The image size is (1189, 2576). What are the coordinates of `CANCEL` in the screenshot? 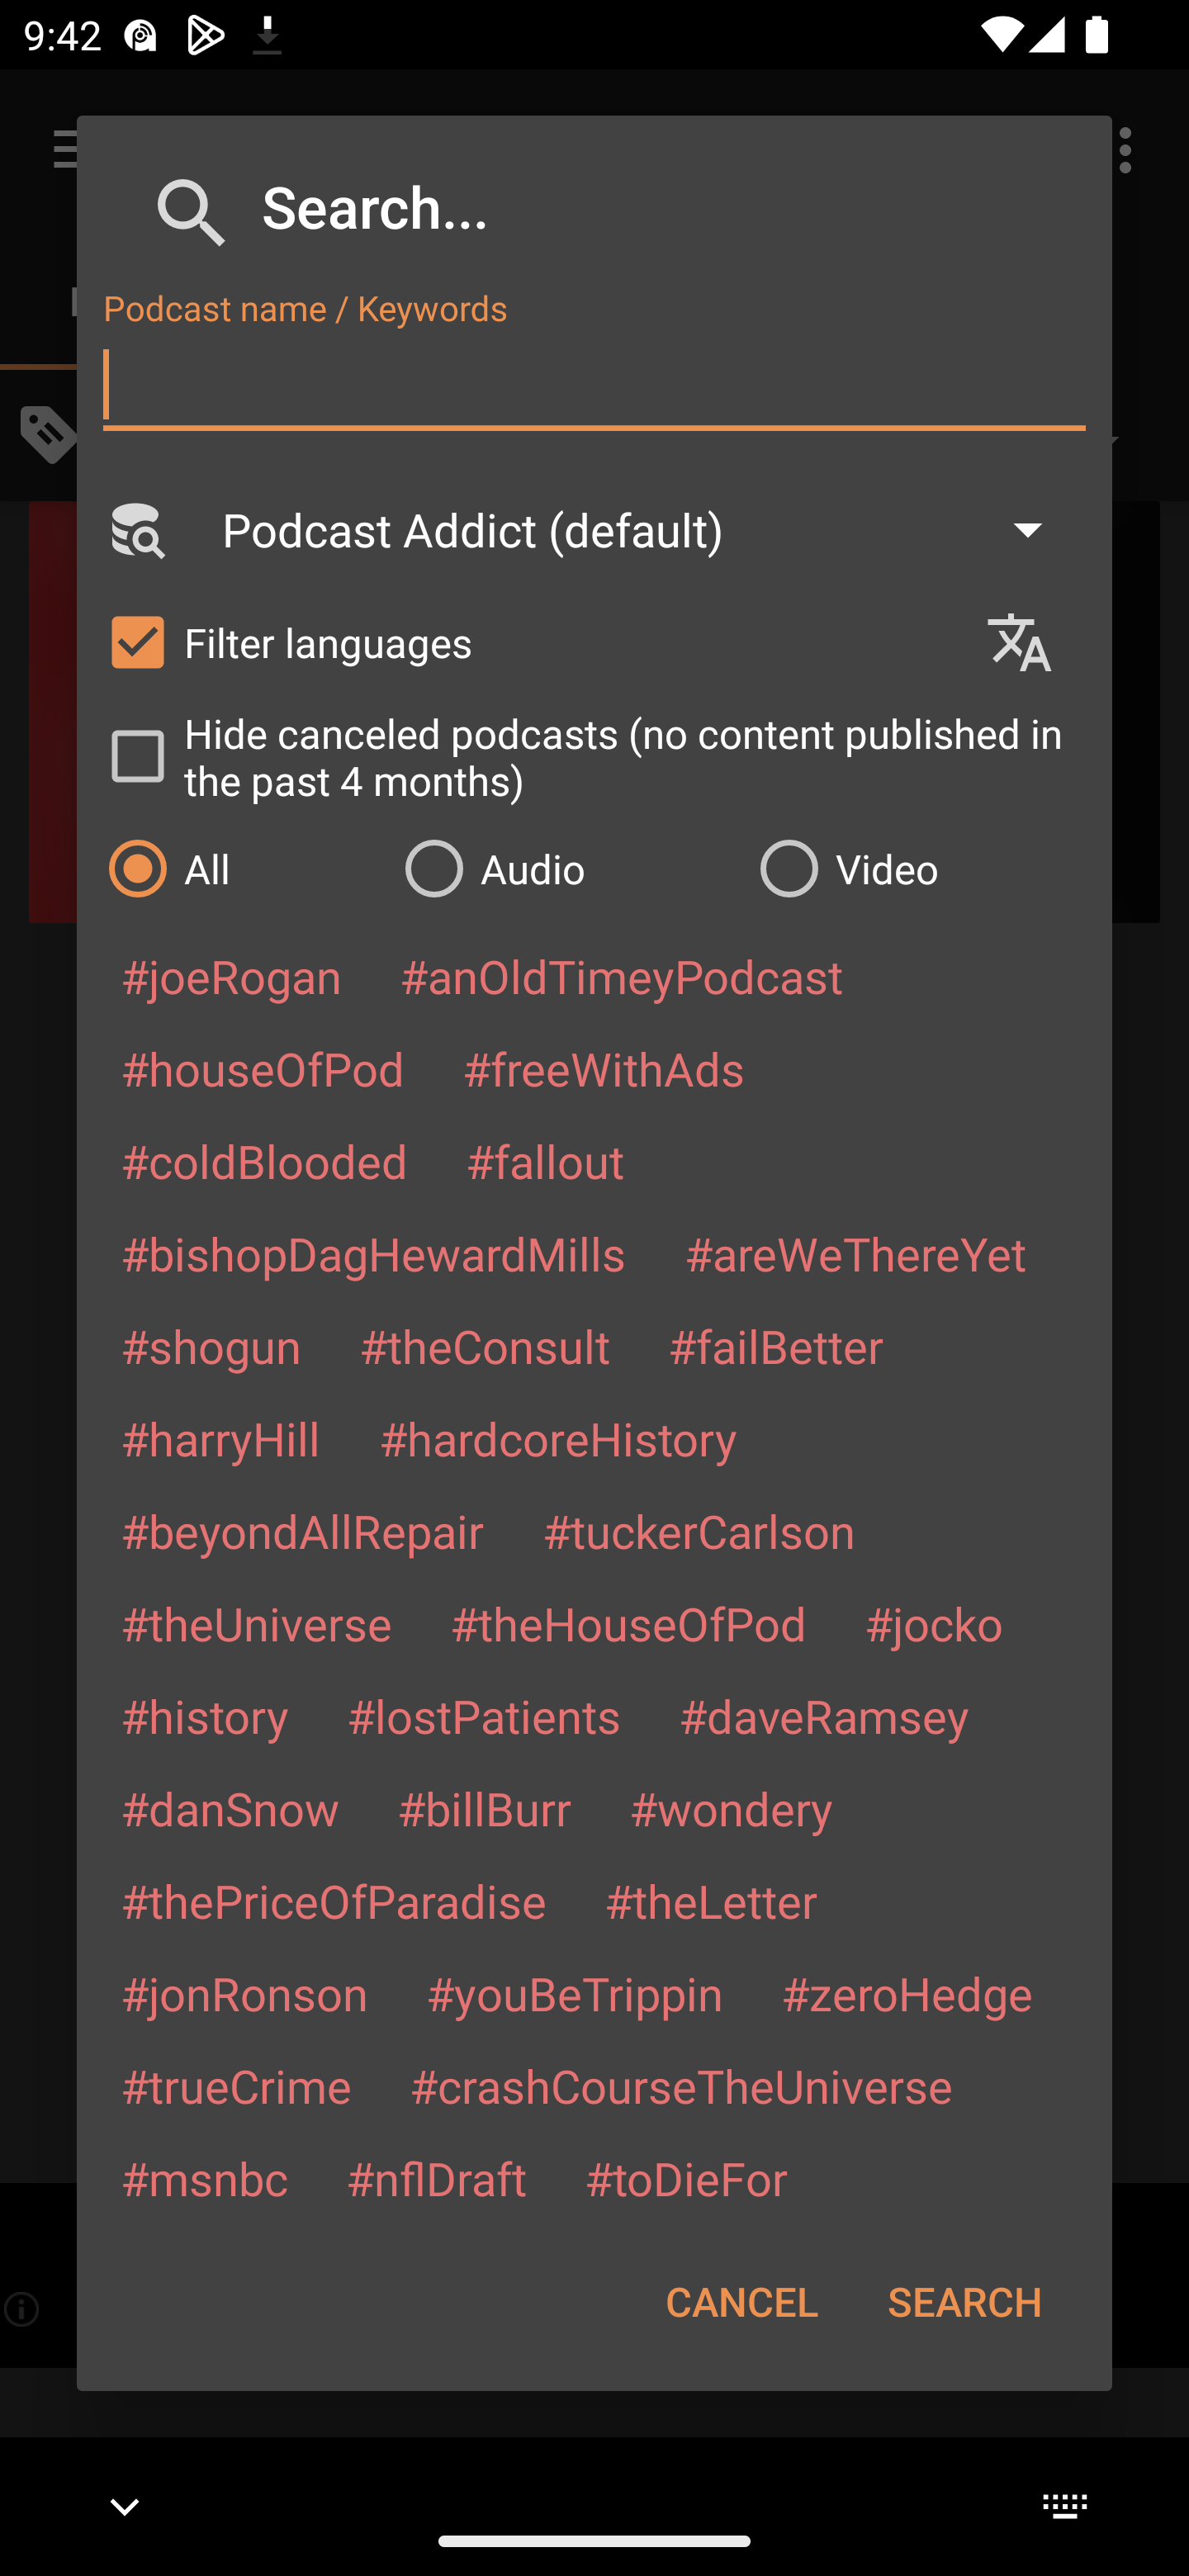 It's located at (741, 2301).